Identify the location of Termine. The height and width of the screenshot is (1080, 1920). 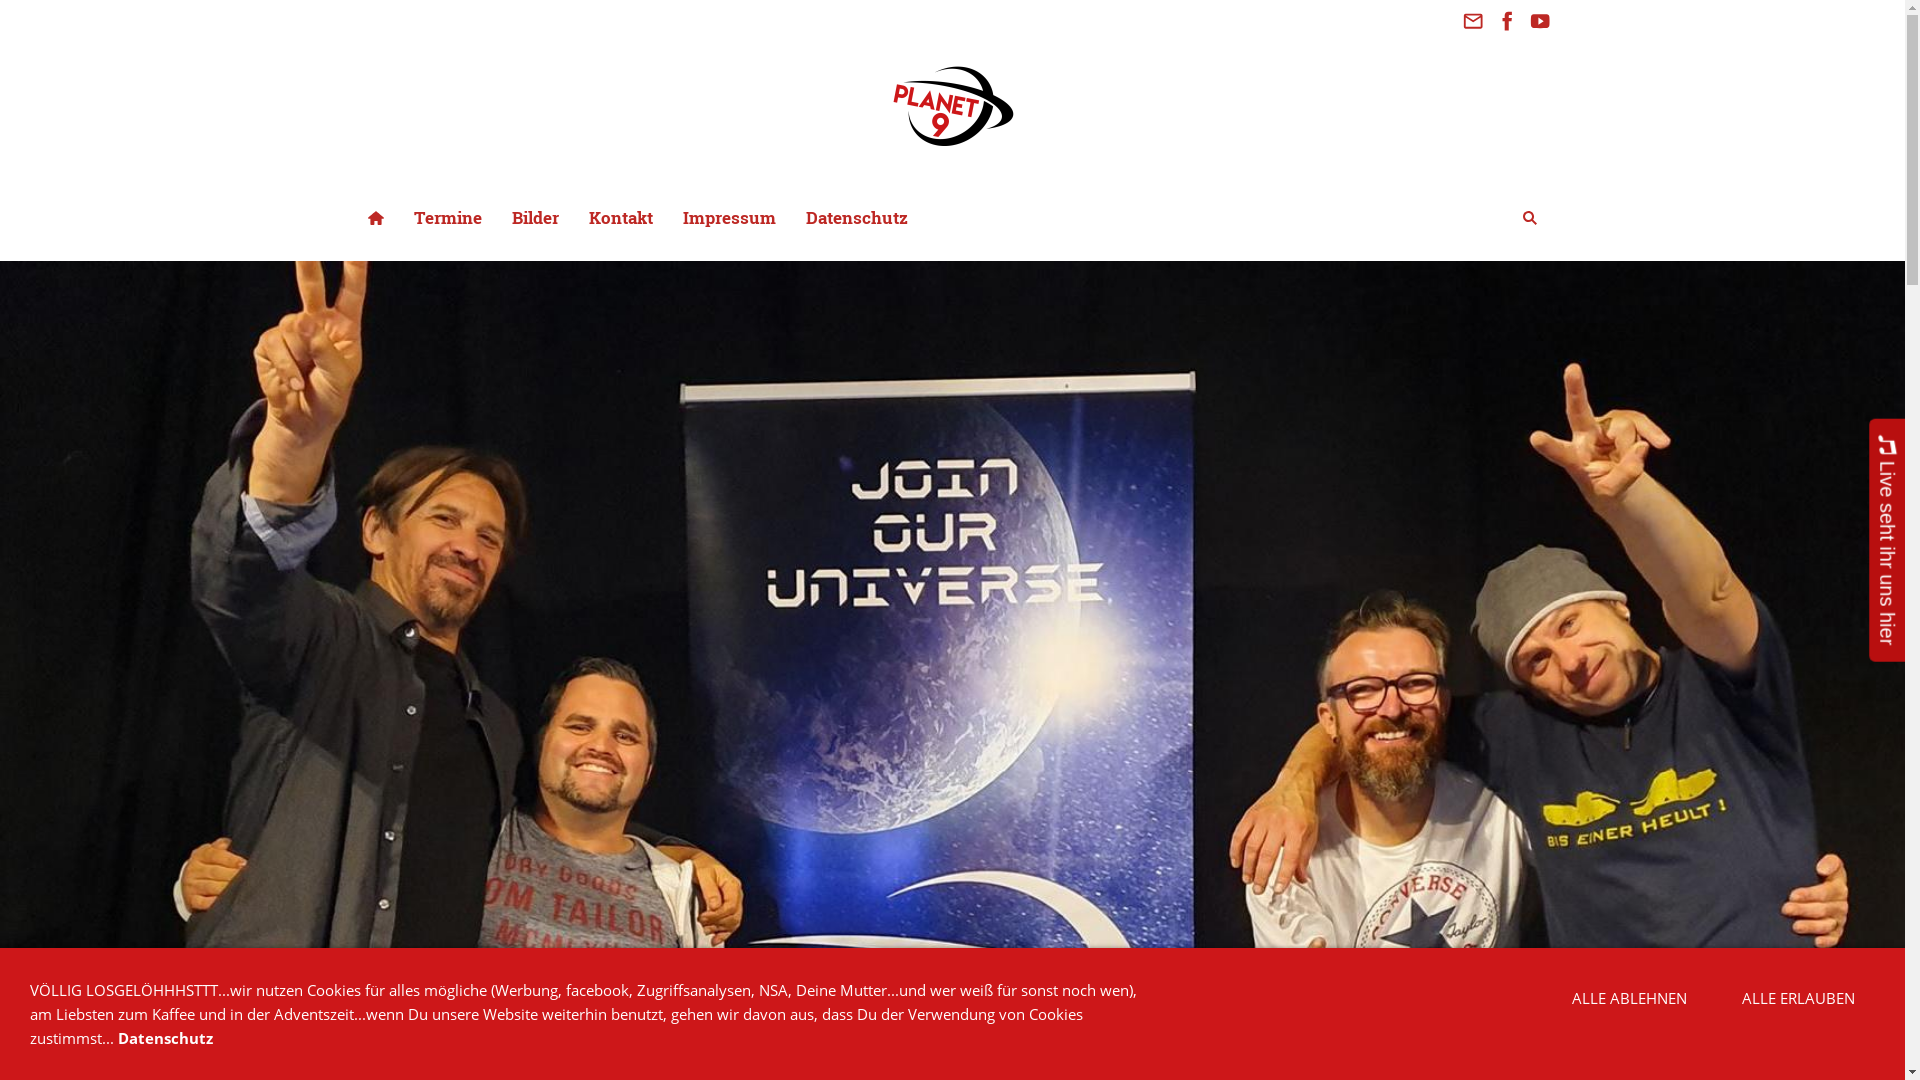
(447, 218).